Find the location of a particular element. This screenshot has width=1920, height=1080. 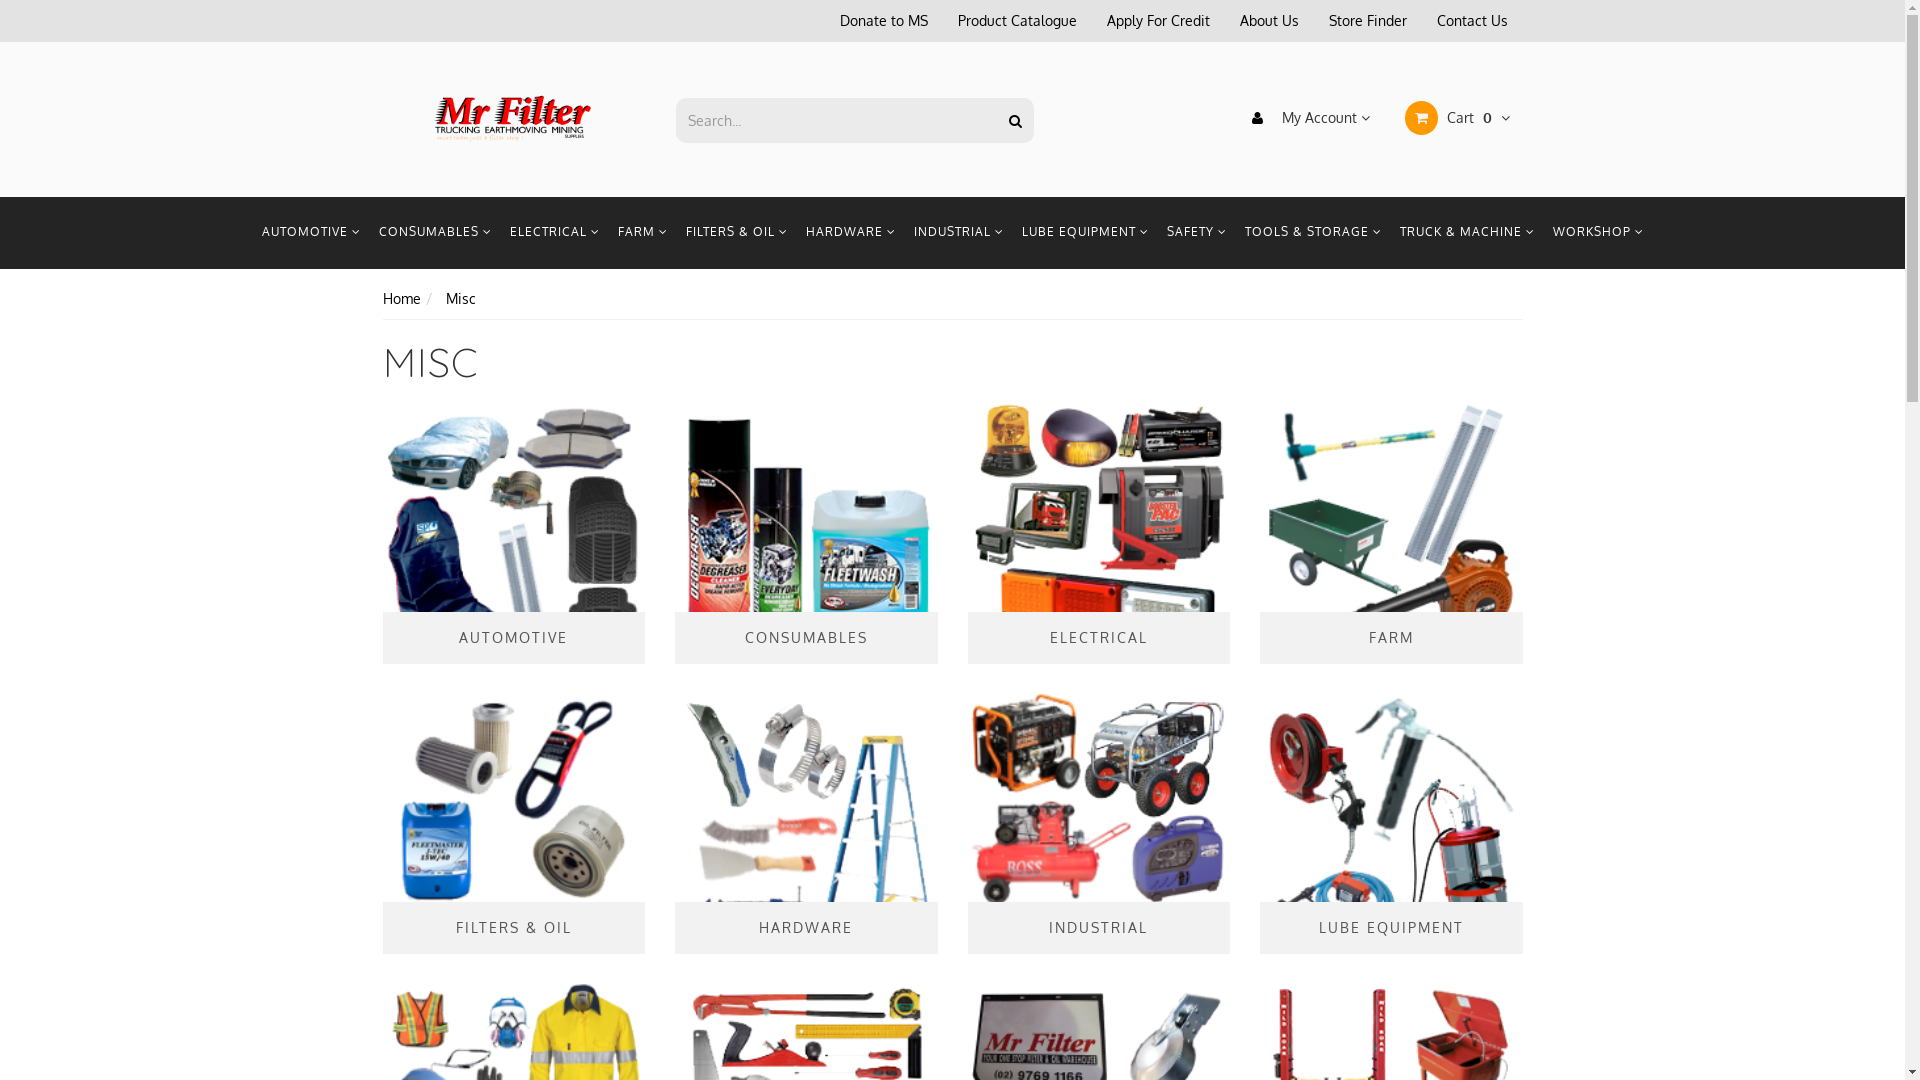

Donate to MS is located at coordinates (883, 21).